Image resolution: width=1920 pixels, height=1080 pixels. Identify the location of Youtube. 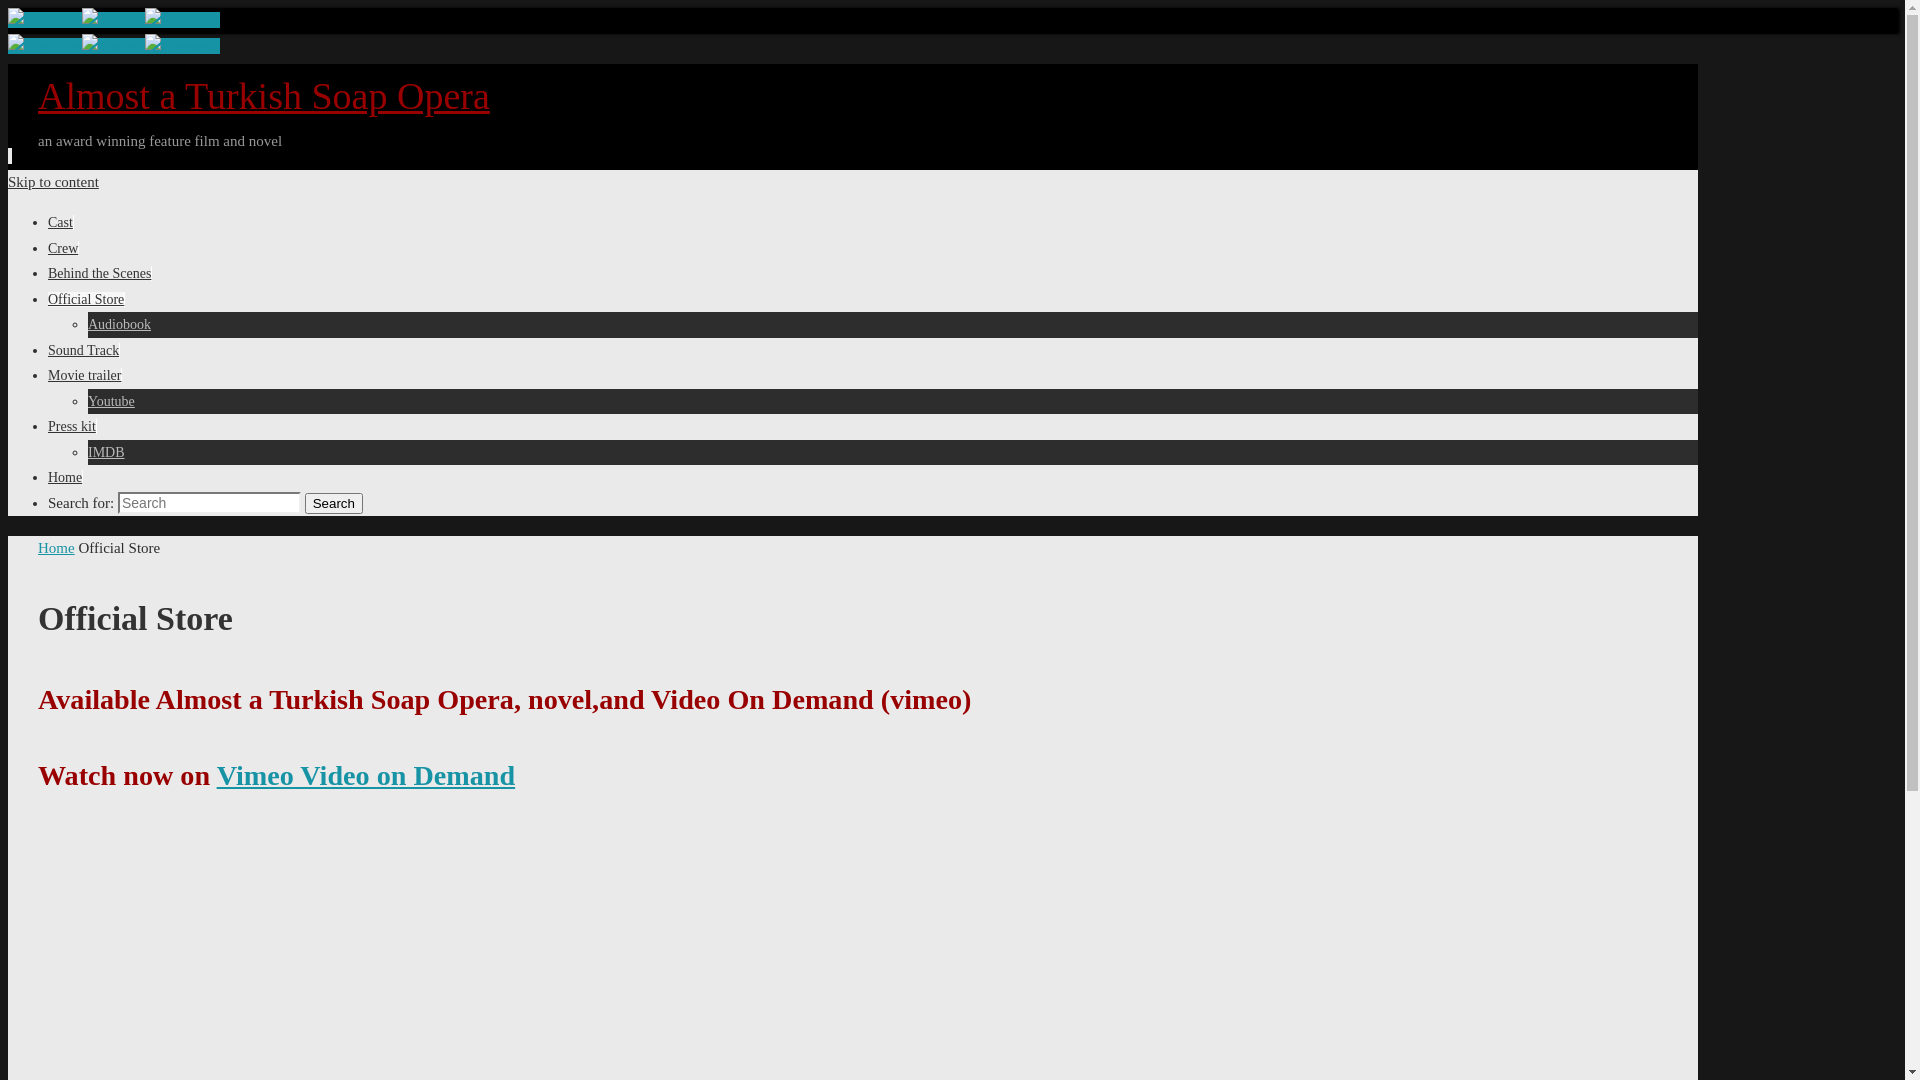
(112, 402).